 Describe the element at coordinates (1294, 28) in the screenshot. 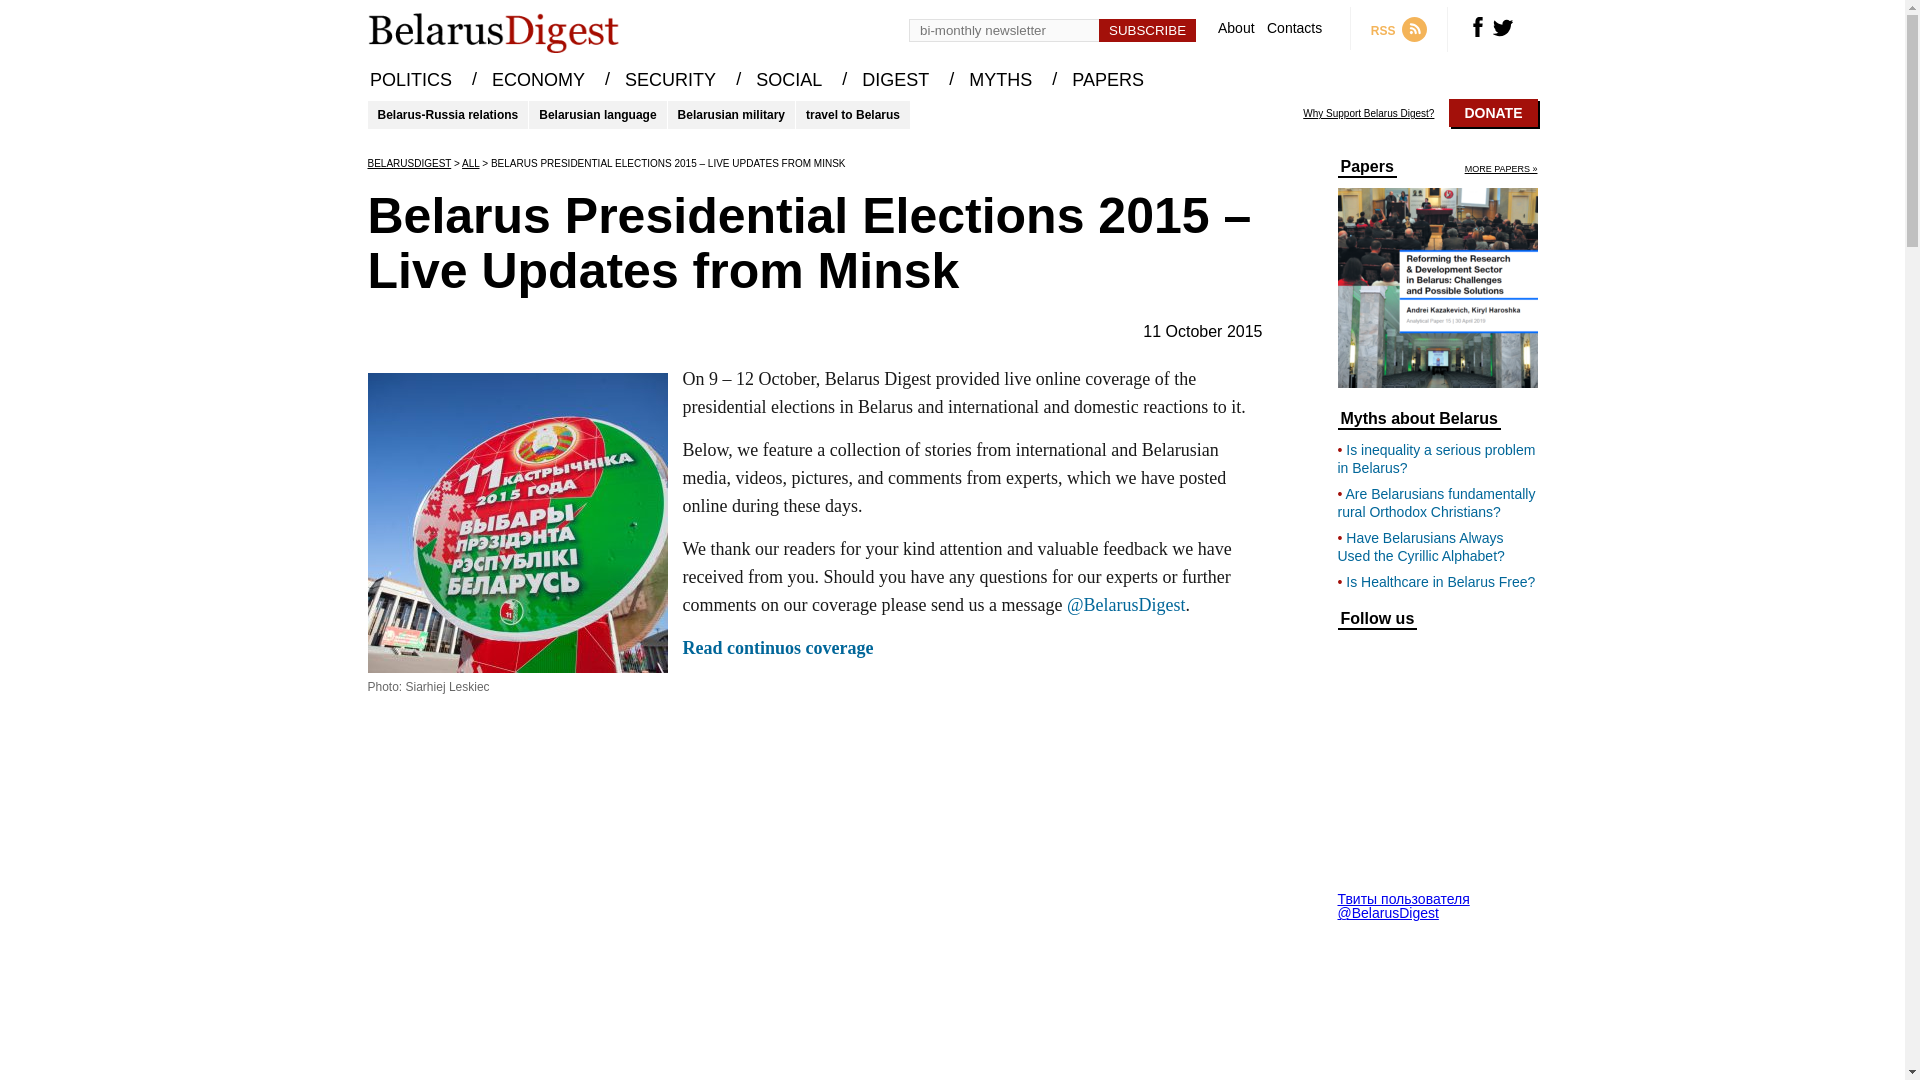

I see `Contacts` at that location.